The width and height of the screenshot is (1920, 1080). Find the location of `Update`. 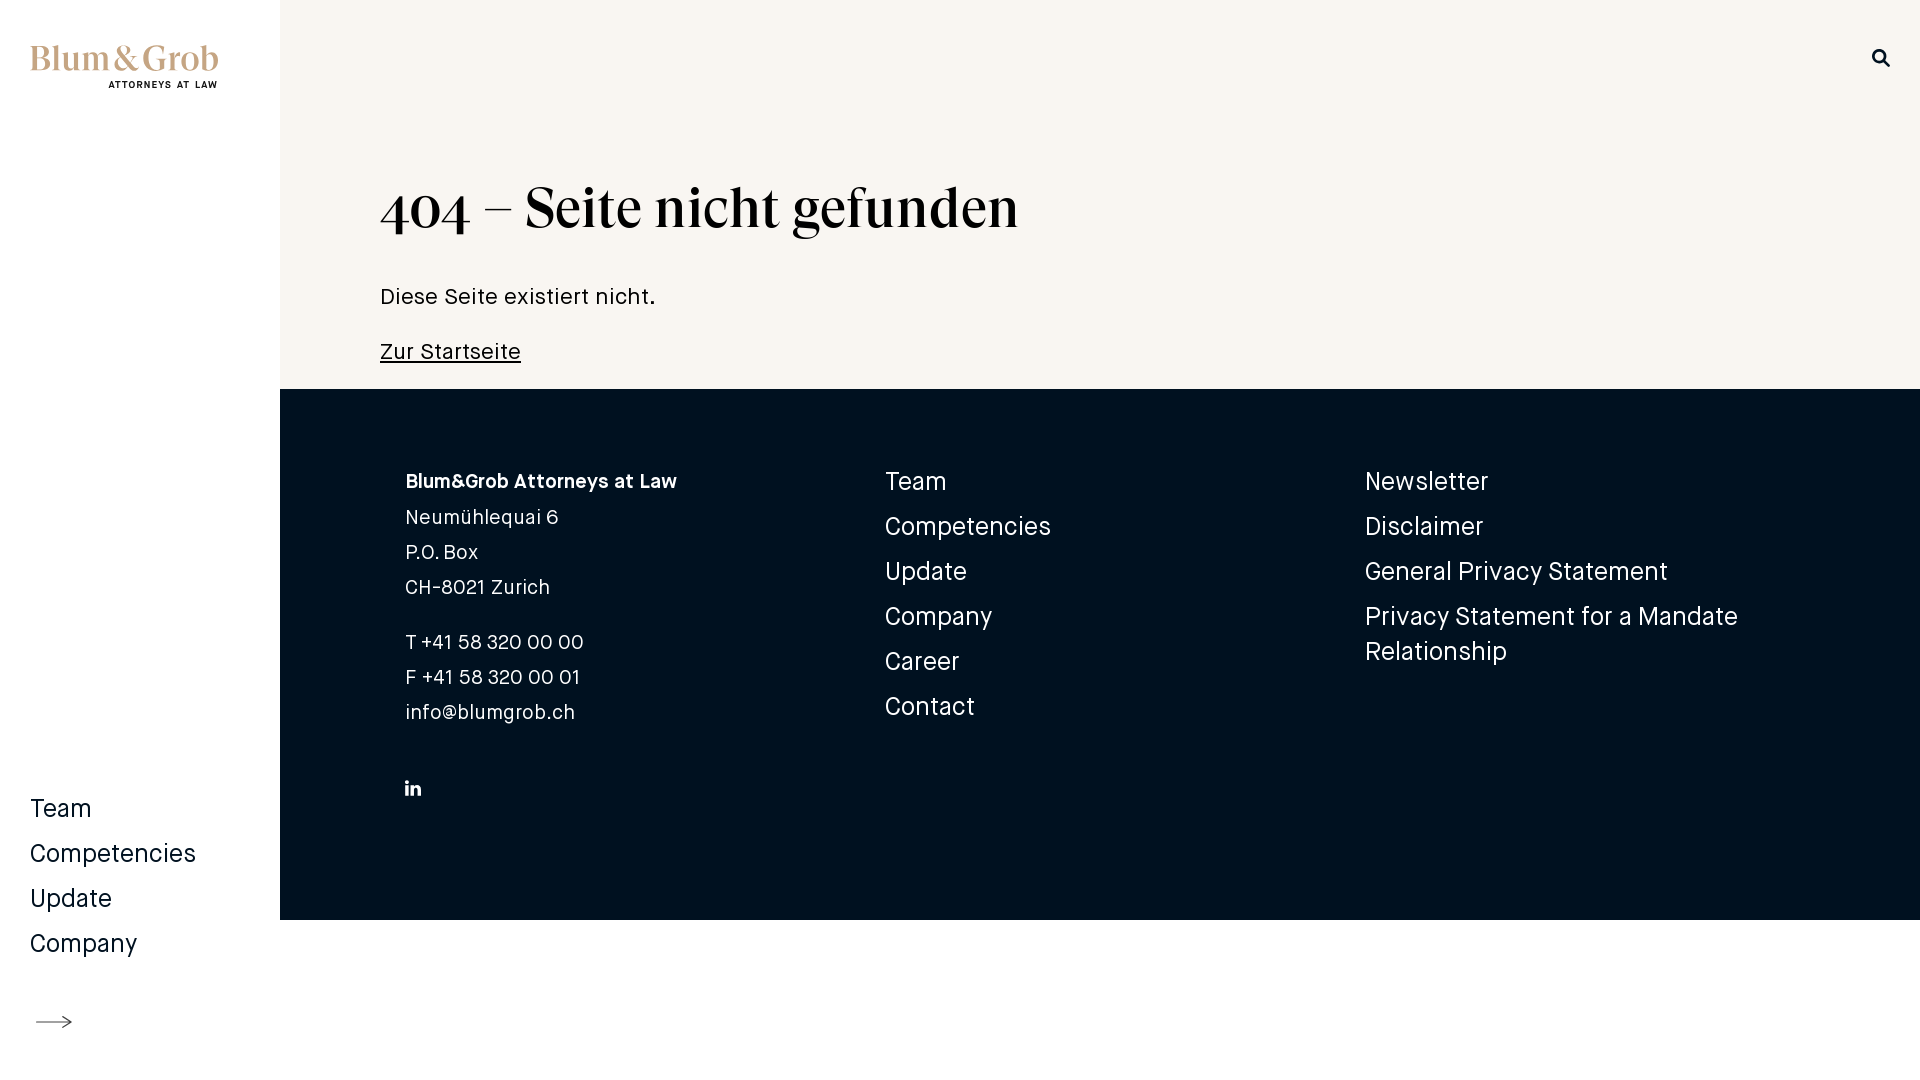

Update is located at coordinates (926, 572).